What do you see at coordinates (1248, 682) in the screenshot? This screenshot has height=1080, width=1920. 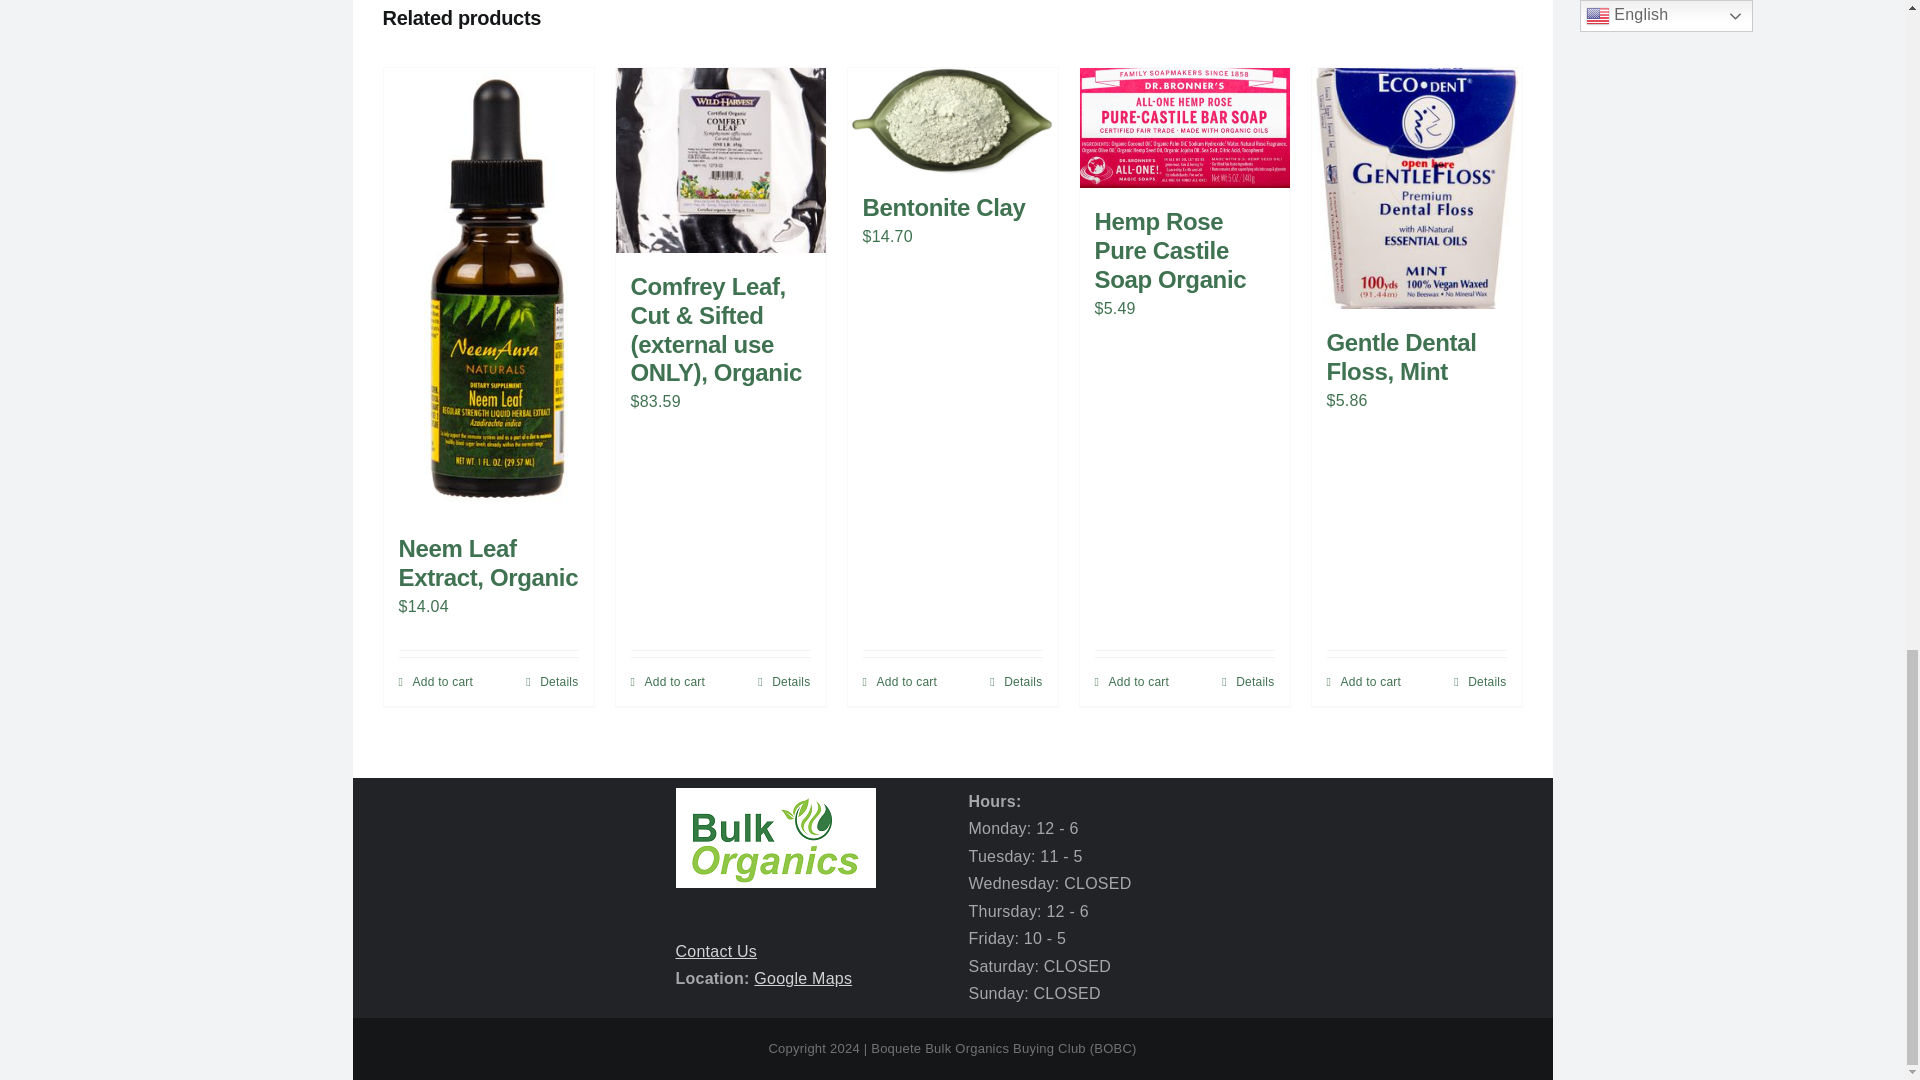 I see `Details` at bounding box center [1248, 682].